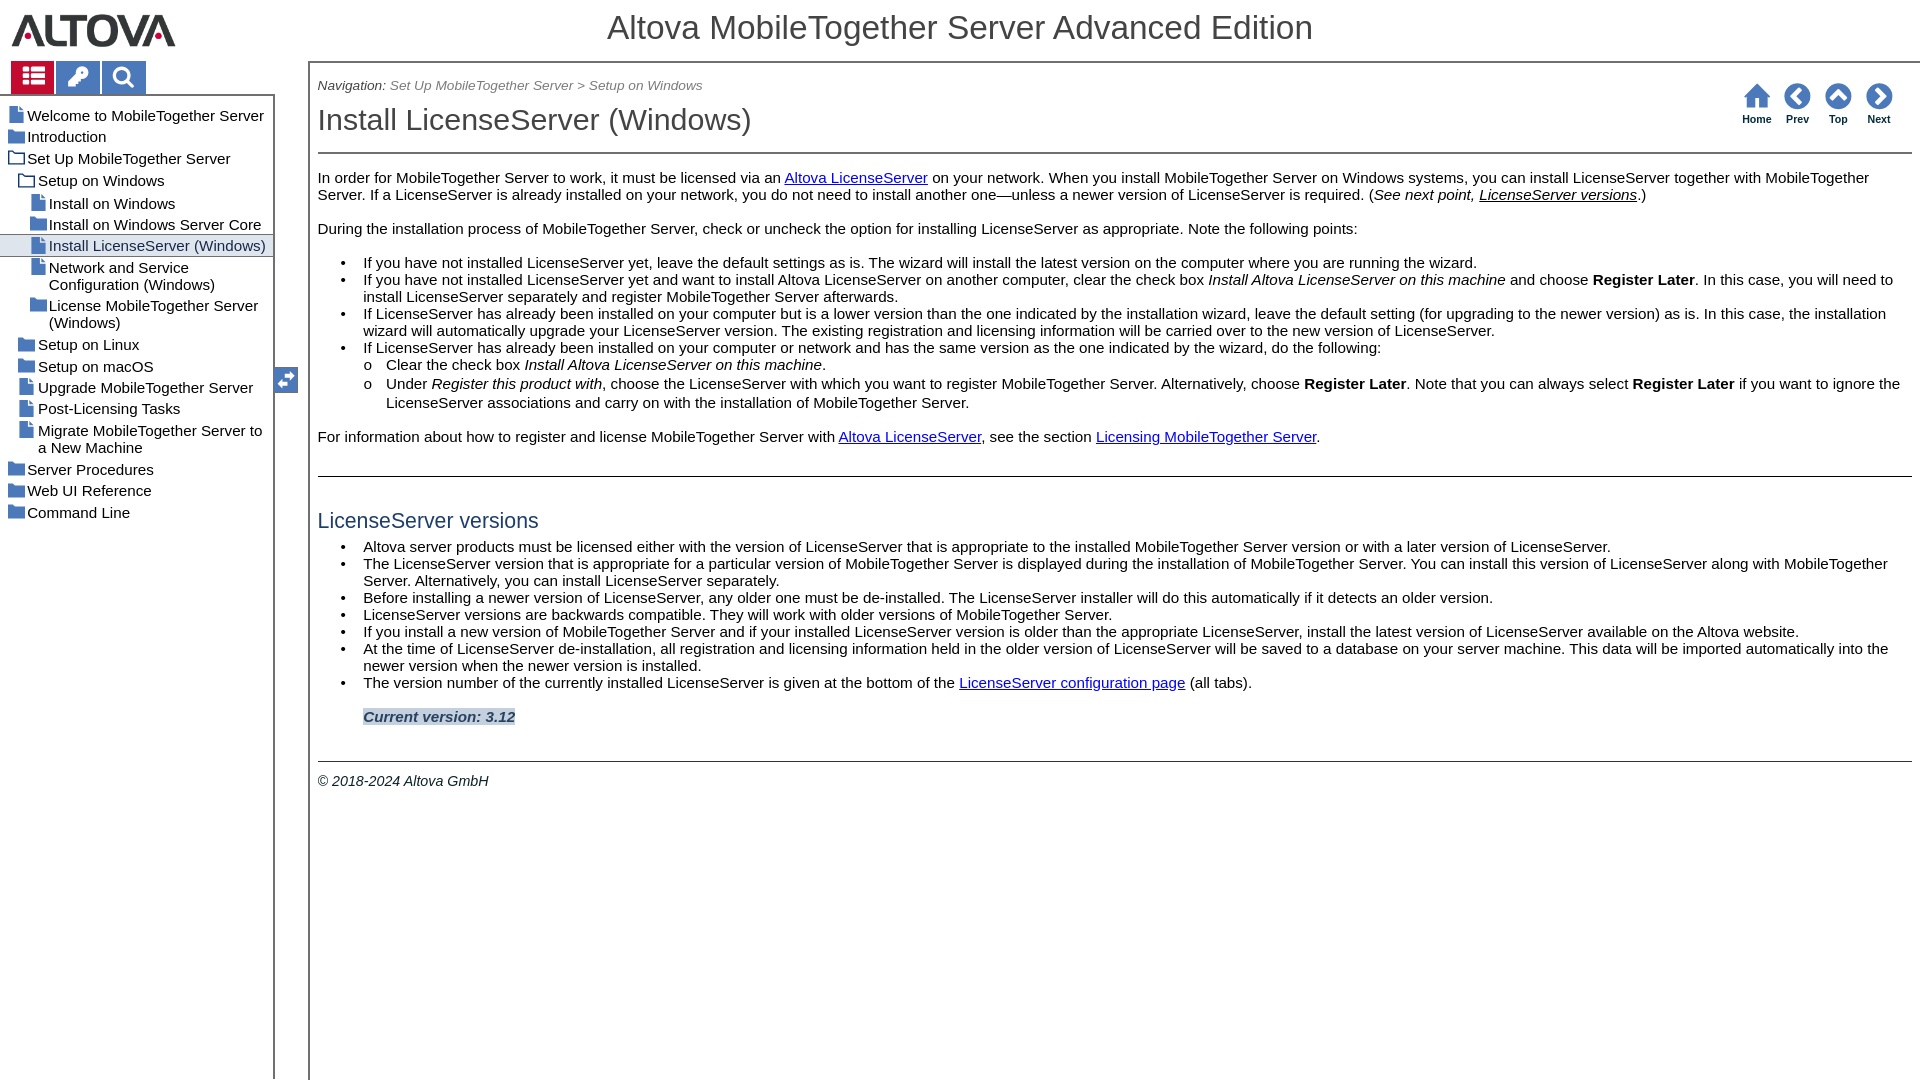 The image size is (1920, 1080). Describe the element at coordinates (77, 76) in the screenshot. I see `Index` at that location.